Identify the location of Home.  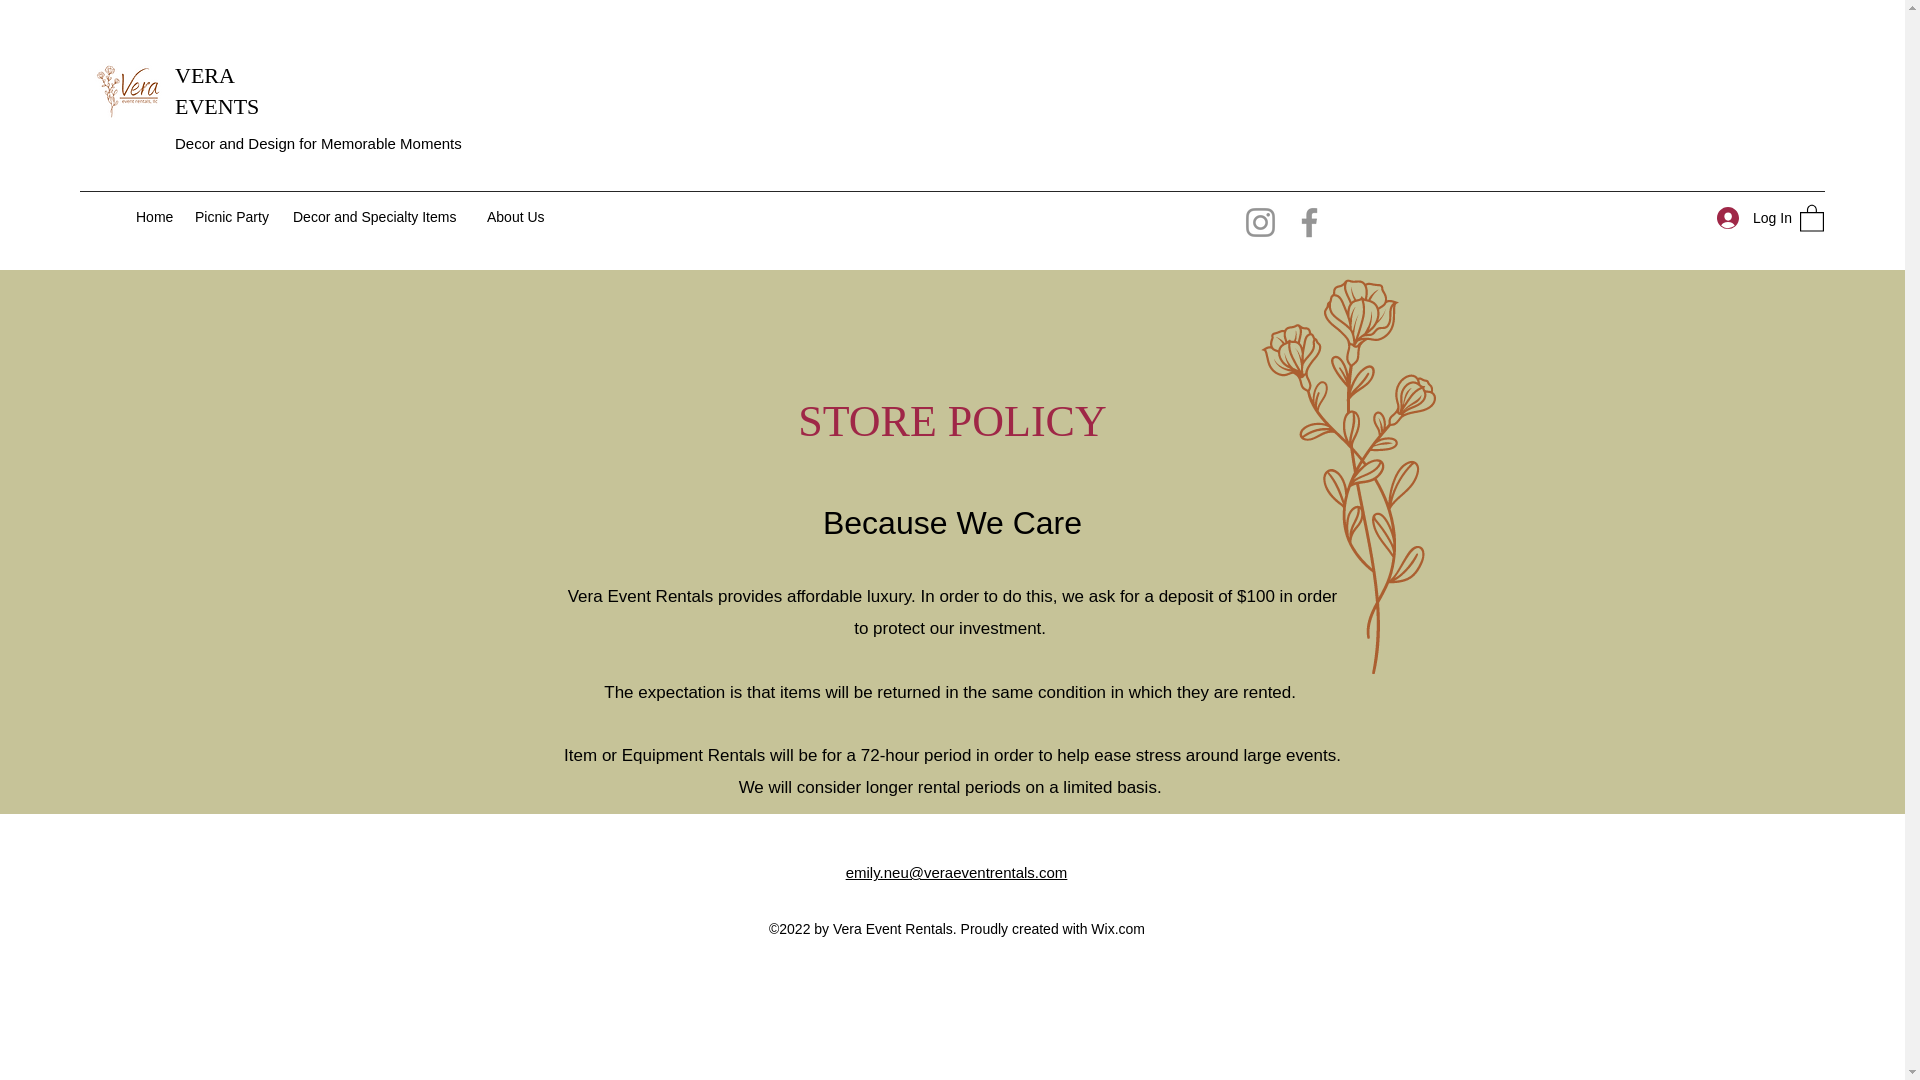
(155, 217).